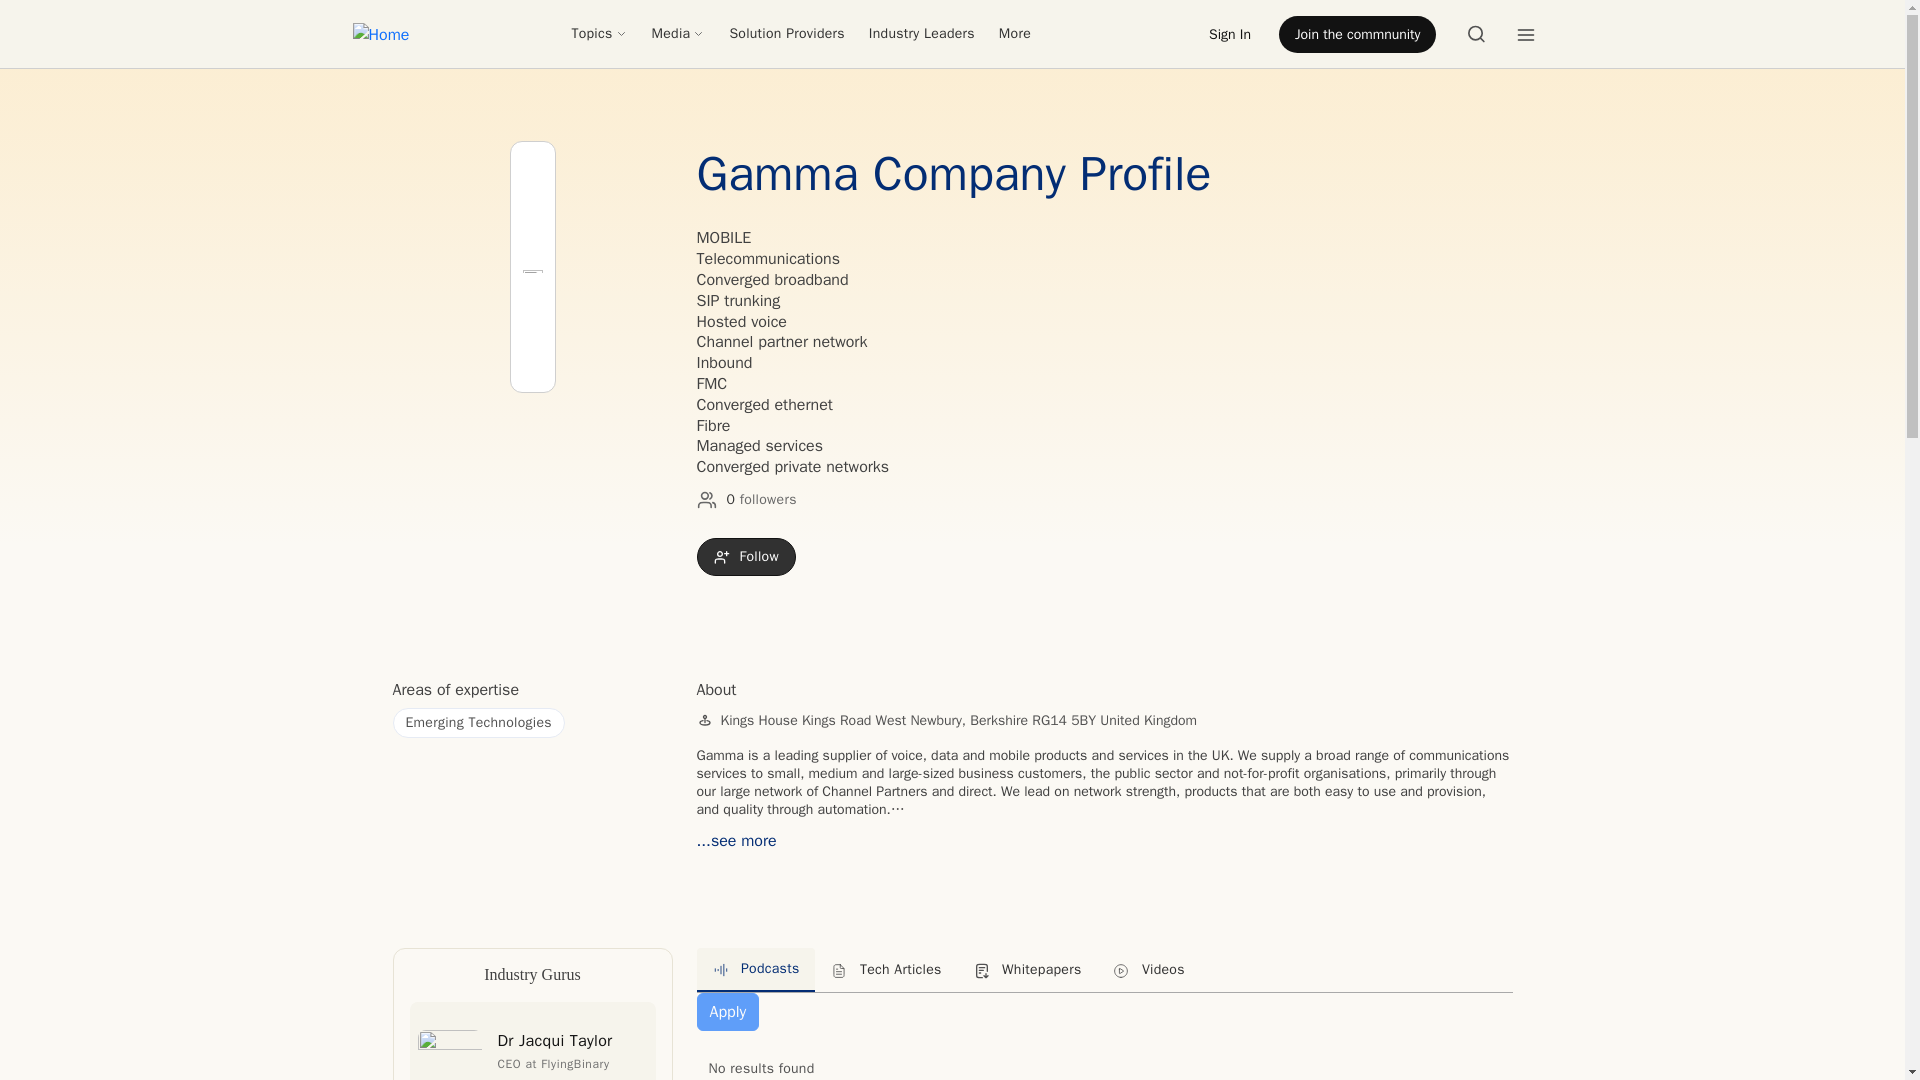 The height and width of the screenshot is (1080, 1920). What do you see at coordinates (80, 14) in the screenshot?
I see `Skip to main content` at bounding box center [80, 14].